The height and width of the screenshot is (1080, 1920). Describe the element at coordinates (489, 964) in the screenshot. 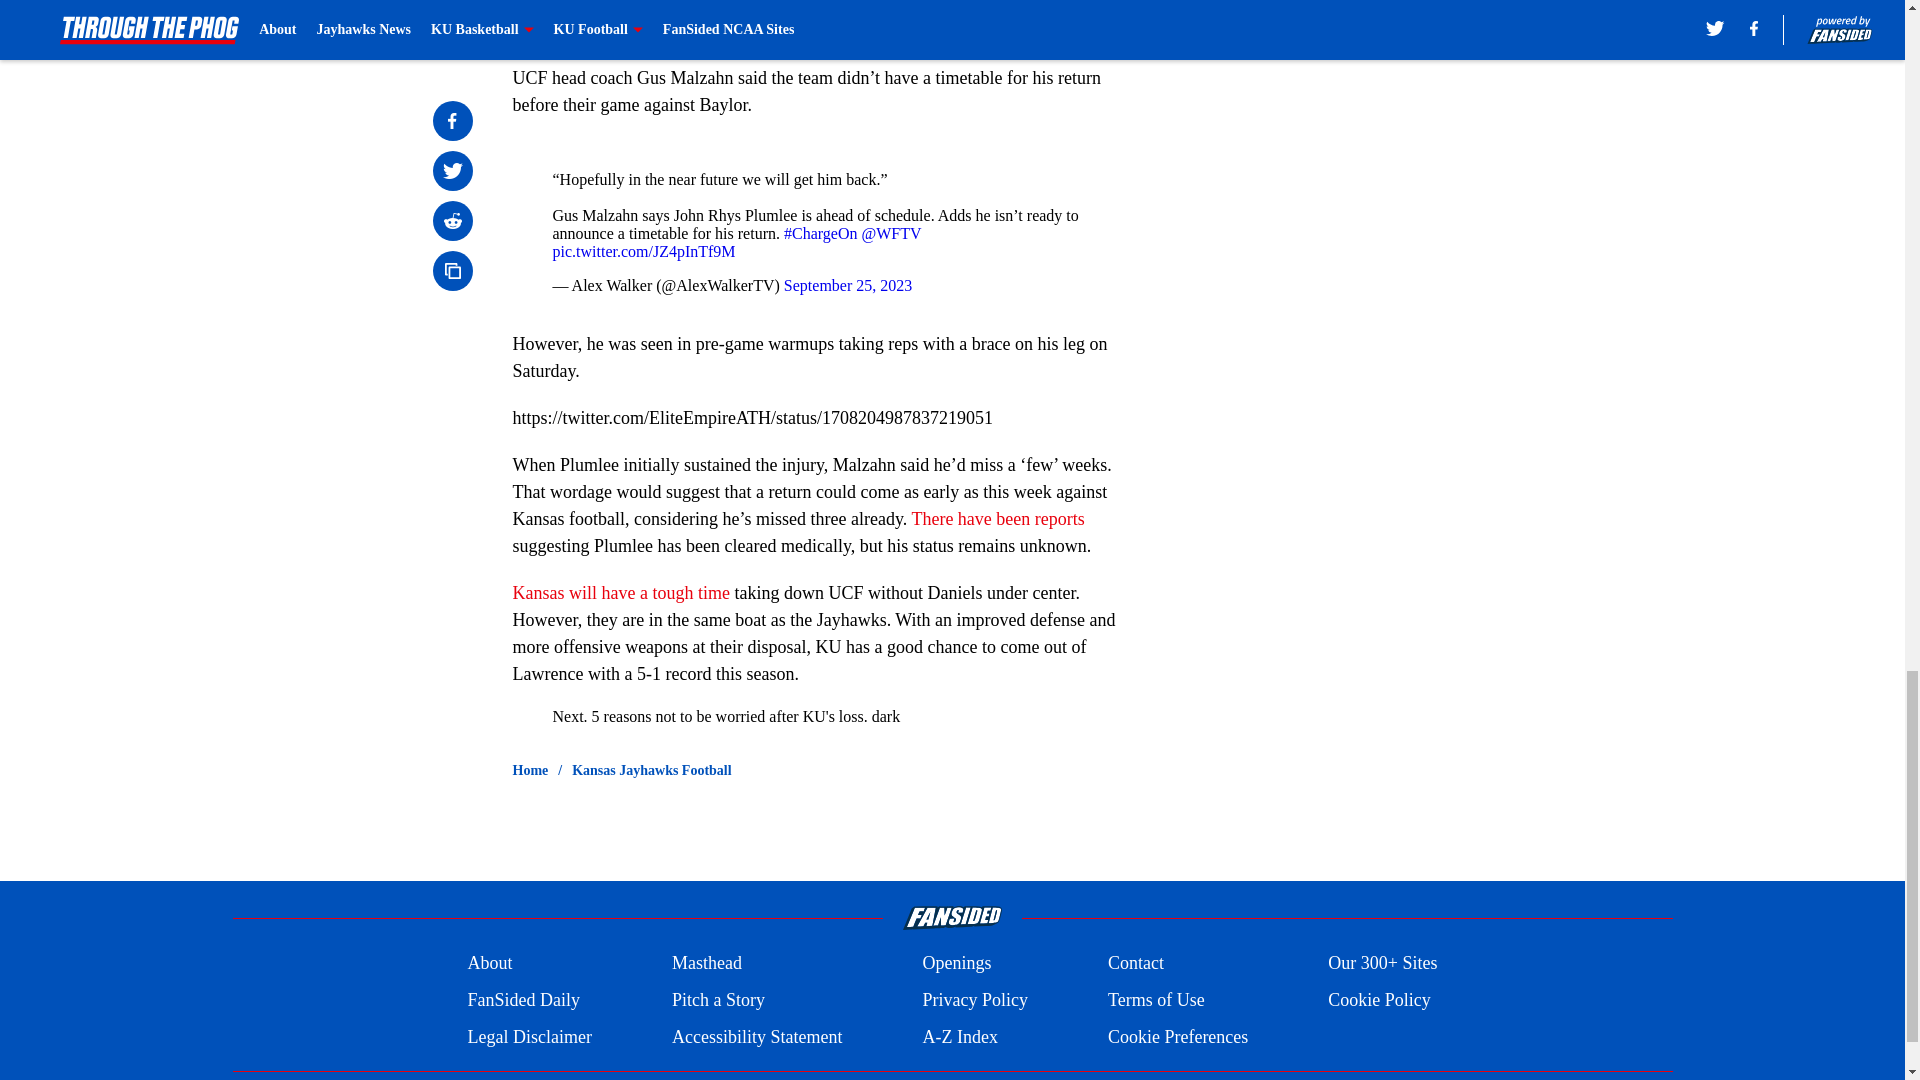

I see `About` at that location.